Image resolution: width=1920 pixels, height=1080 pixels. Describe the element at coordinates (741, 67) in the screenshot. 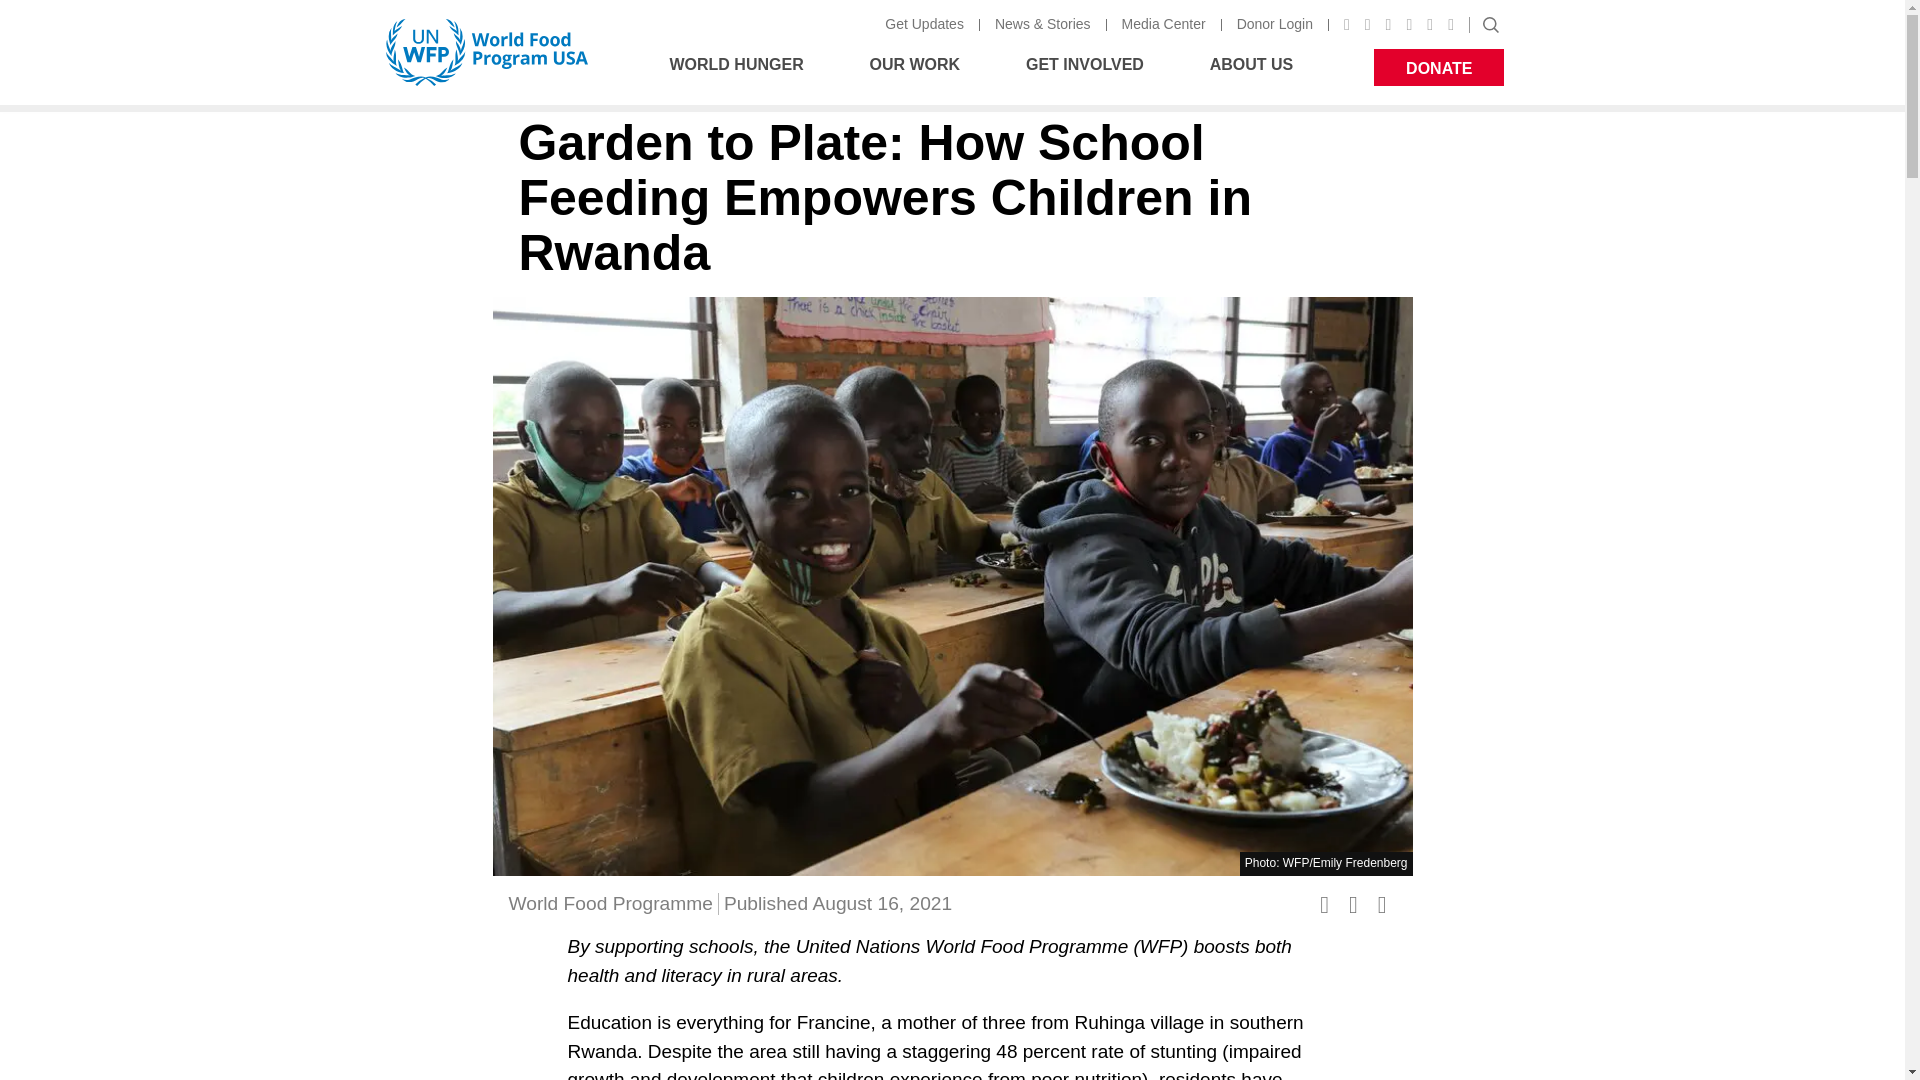

I see `World Hunger` at that location.